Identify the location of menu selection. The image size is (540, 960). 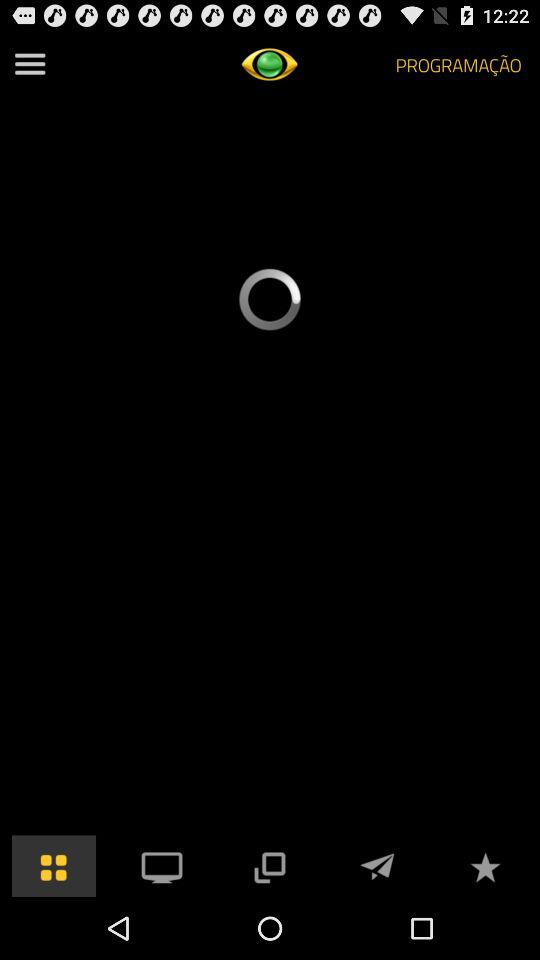
(162, 866).